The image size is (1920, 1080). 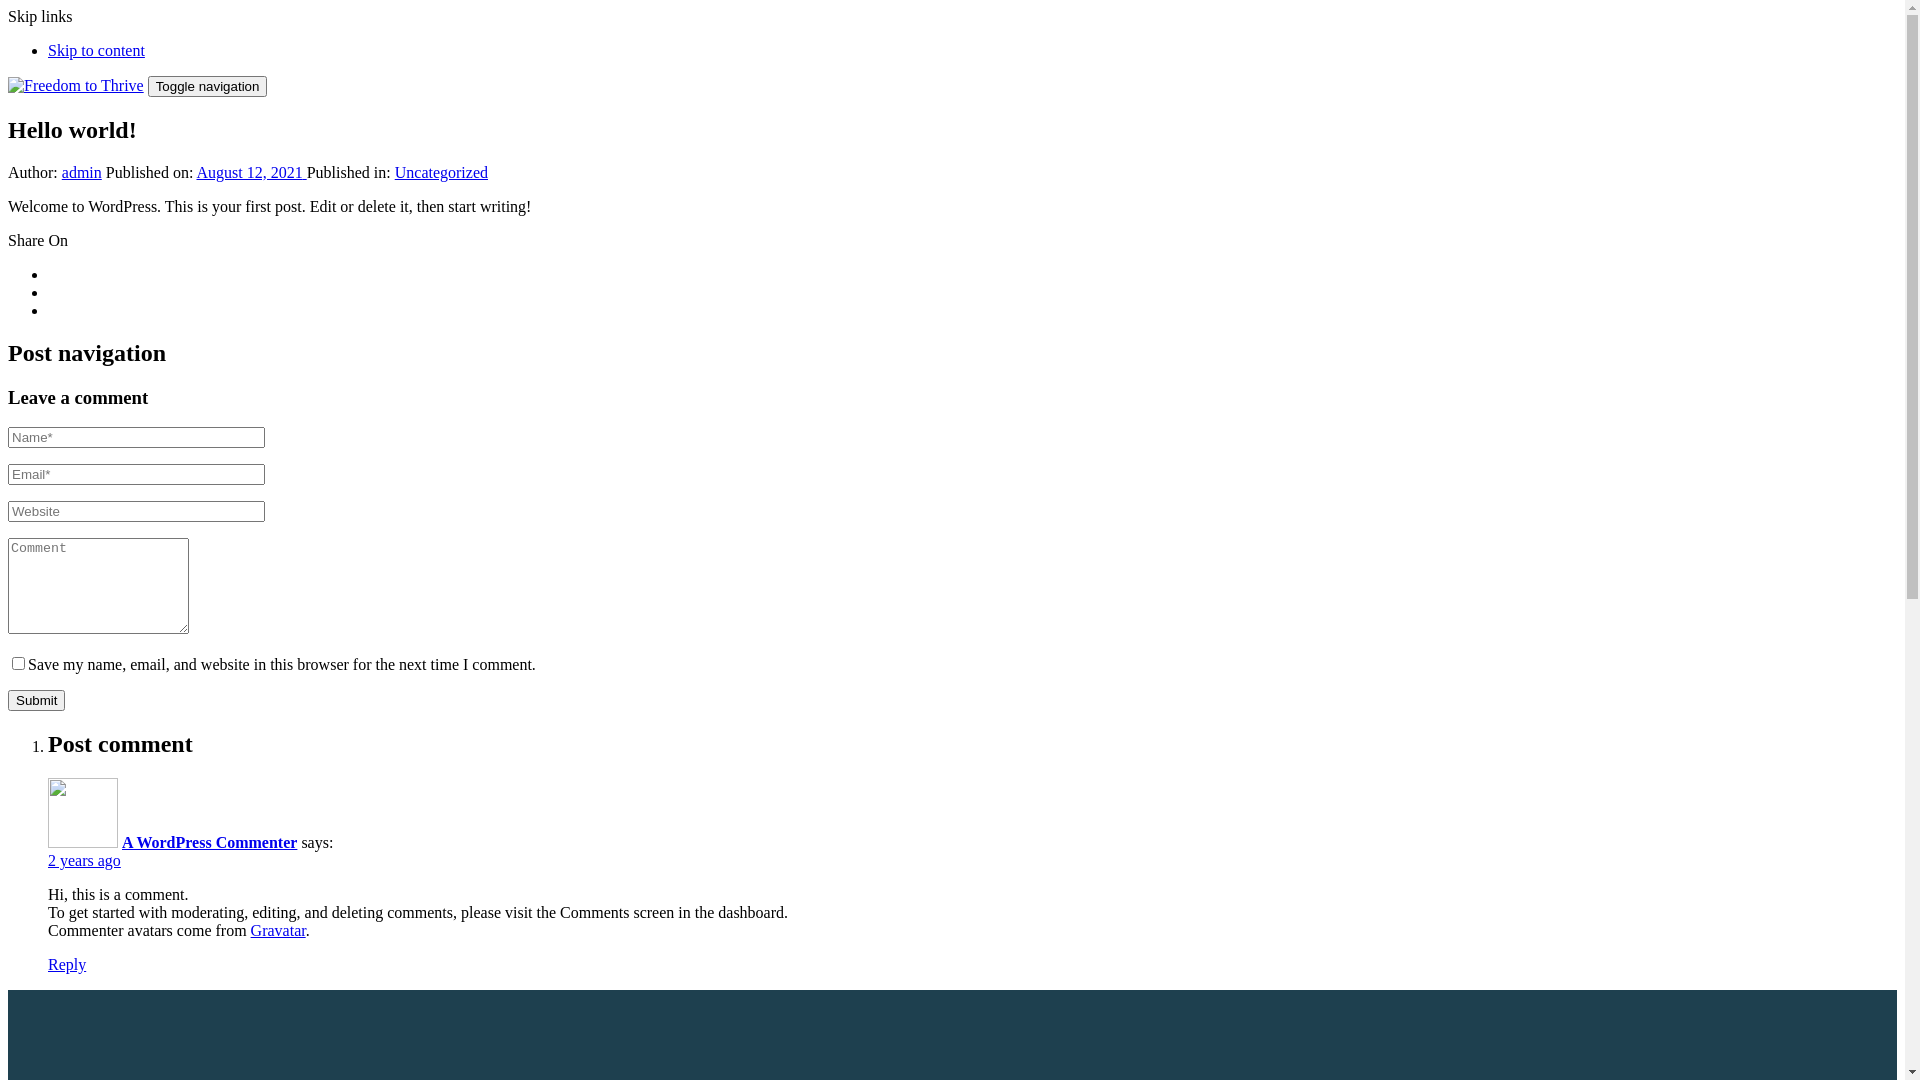 I want to click on Gravatar, so click(x=278, y=930).